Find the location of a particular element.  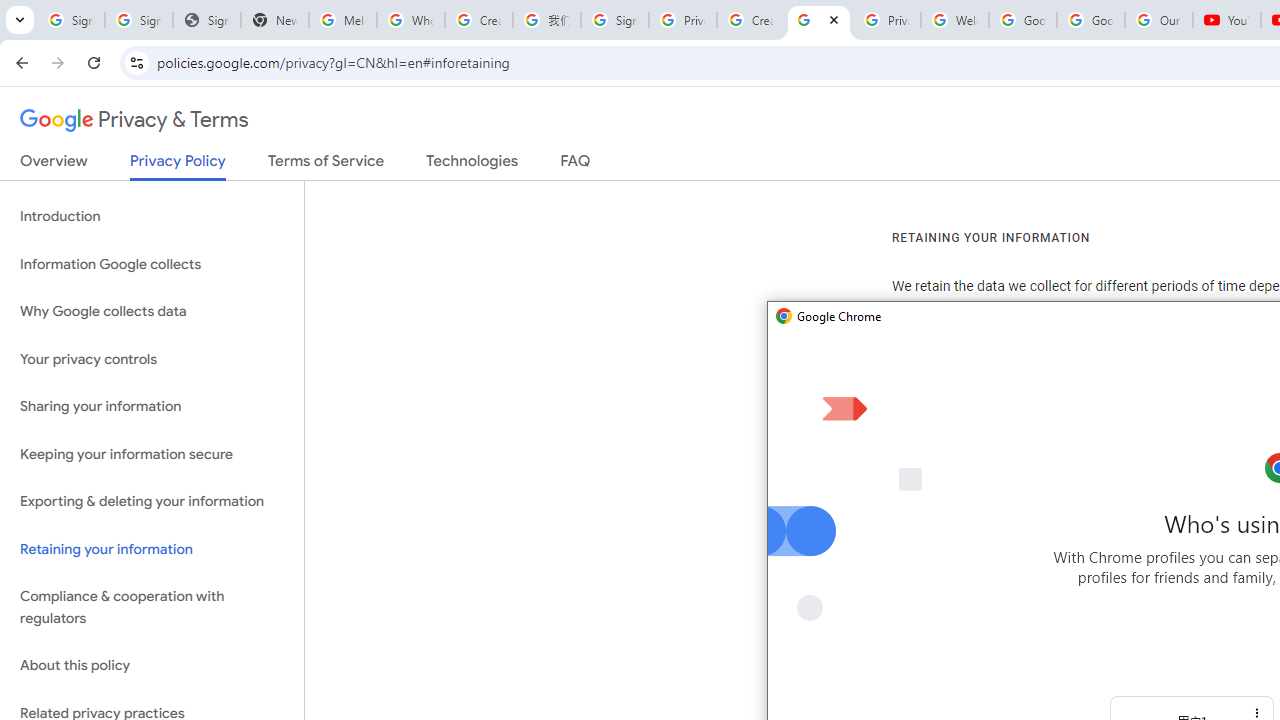

Why Google collects data is located at coordinates (152, 312).